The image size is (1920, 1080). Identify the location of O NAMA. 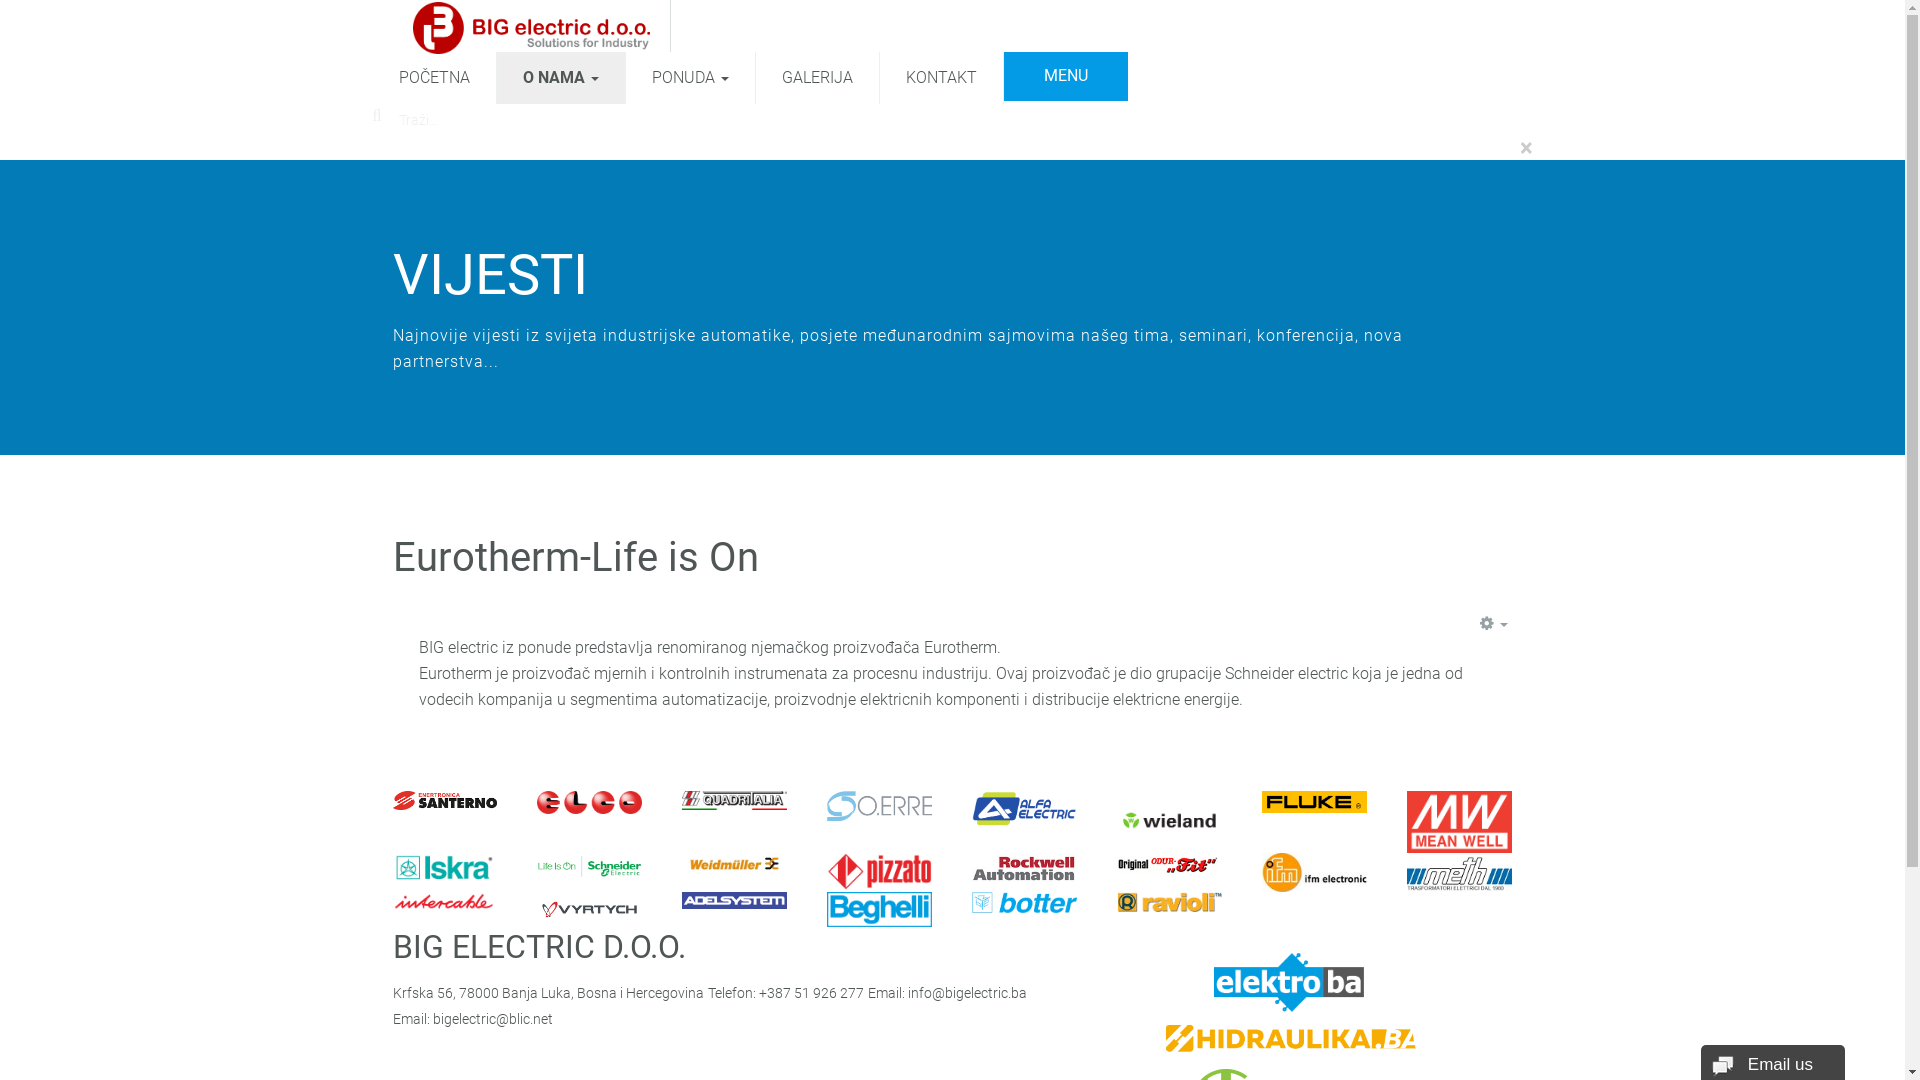
(560, 78).